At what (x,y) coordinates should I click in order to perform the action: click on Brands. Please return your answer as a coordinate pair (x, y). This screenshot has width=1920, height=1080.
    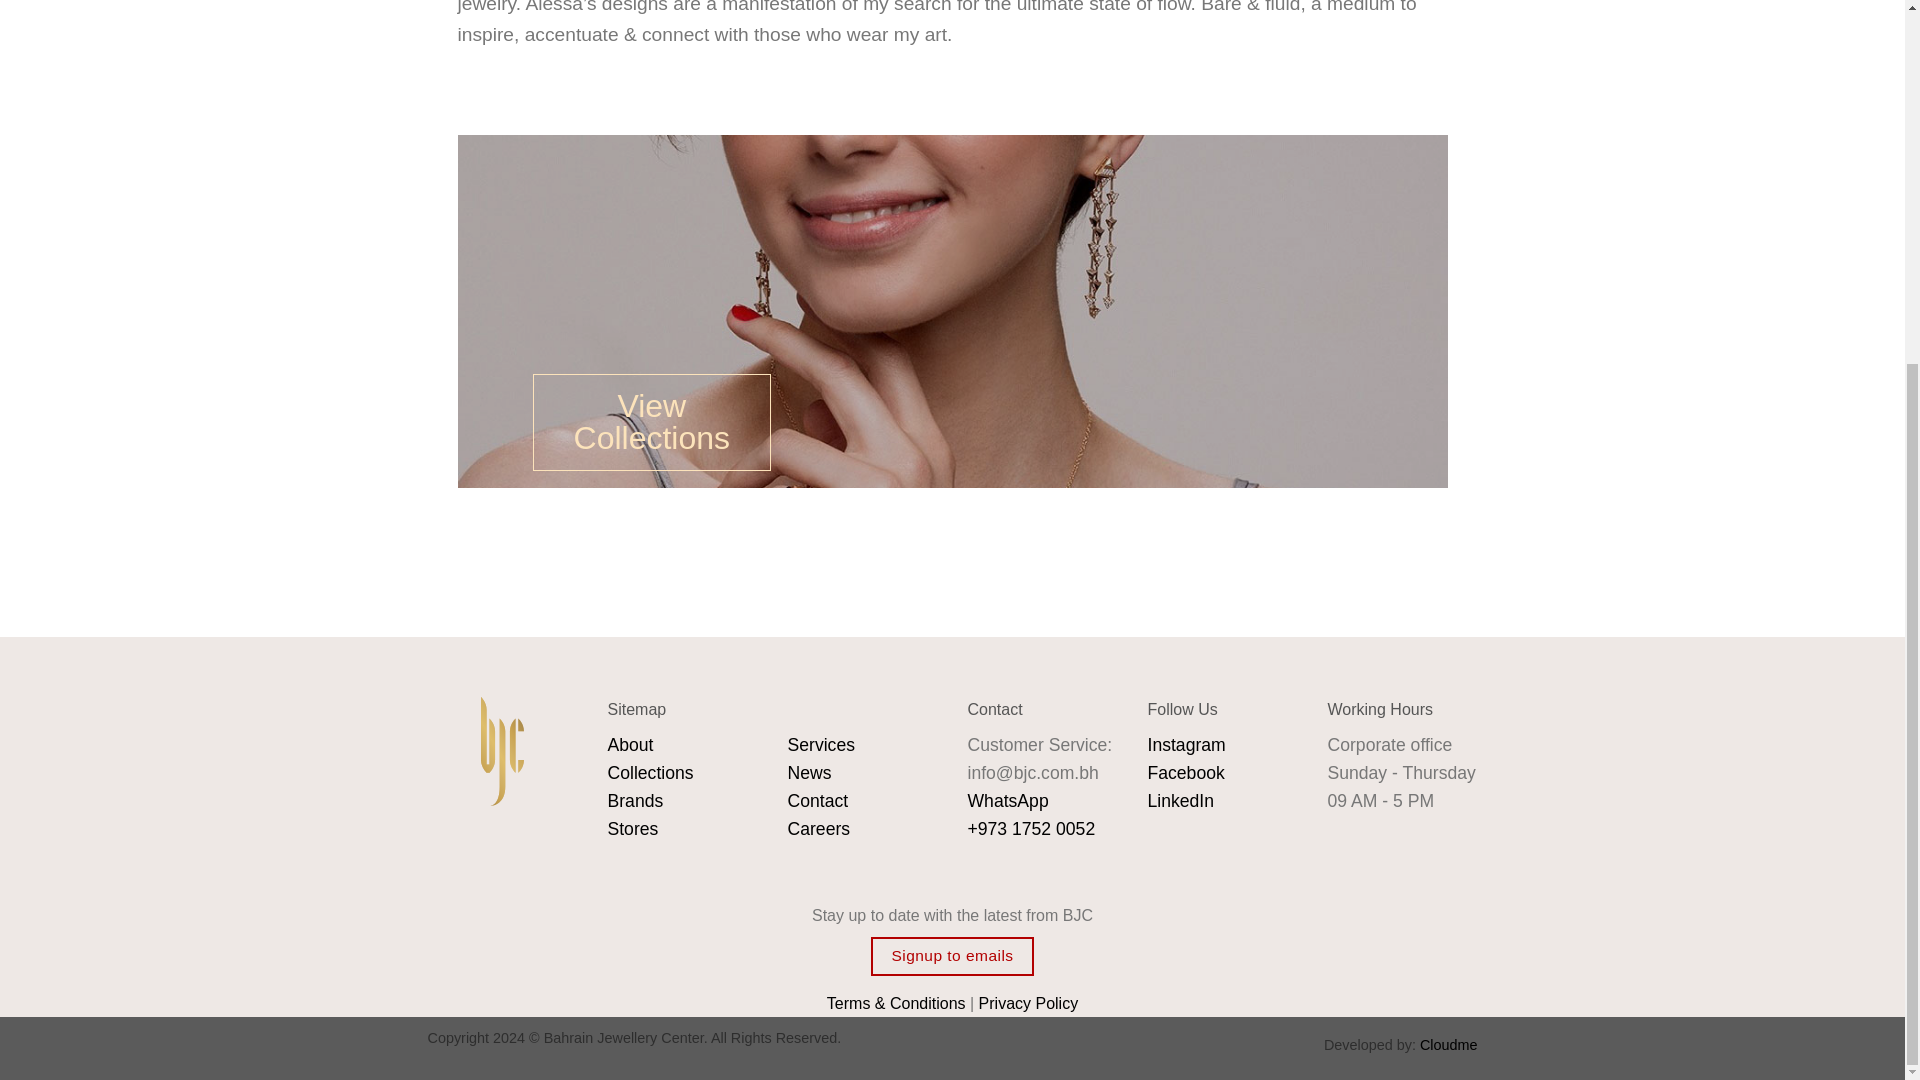
    Looking at the image, I should click on (636, 800).